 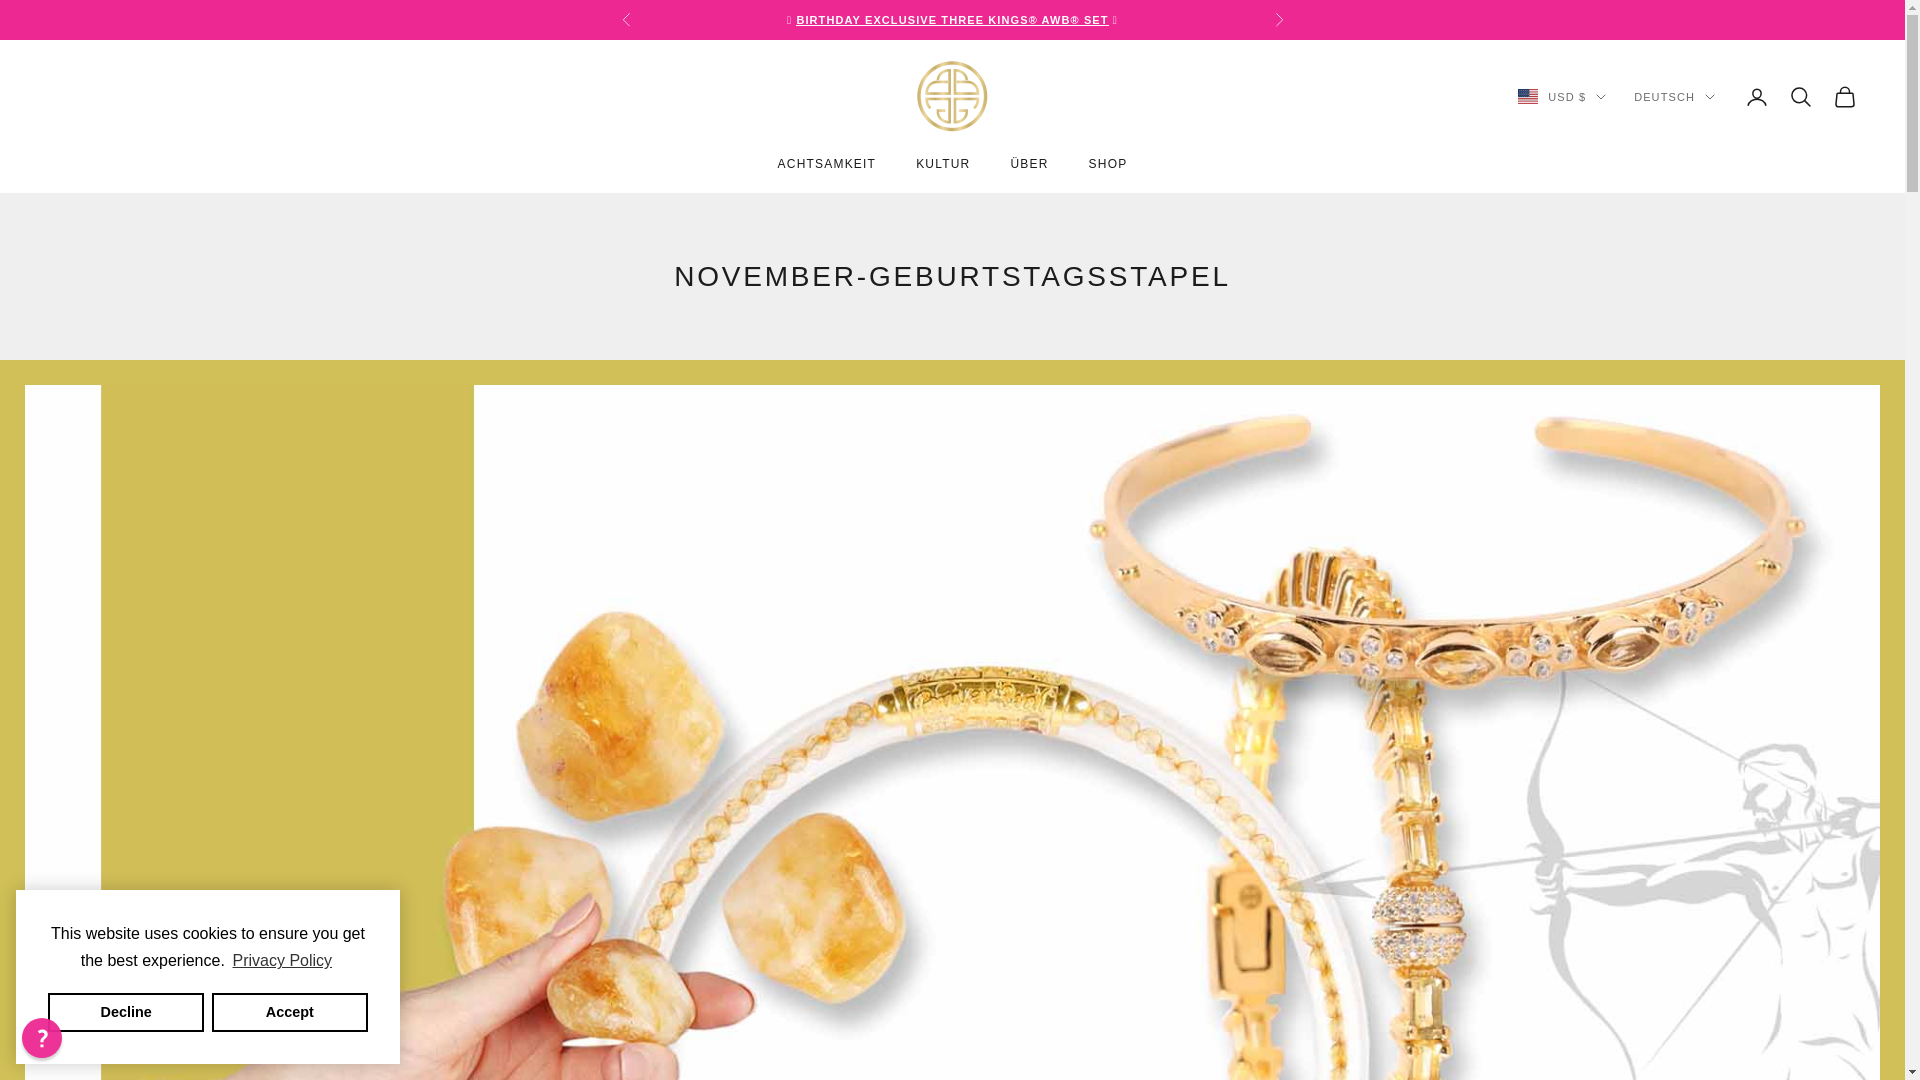 What do you see at coordinates (281, 961) in the screenshot?
I see `Privacy Policy` at bounding box center [281, 961].